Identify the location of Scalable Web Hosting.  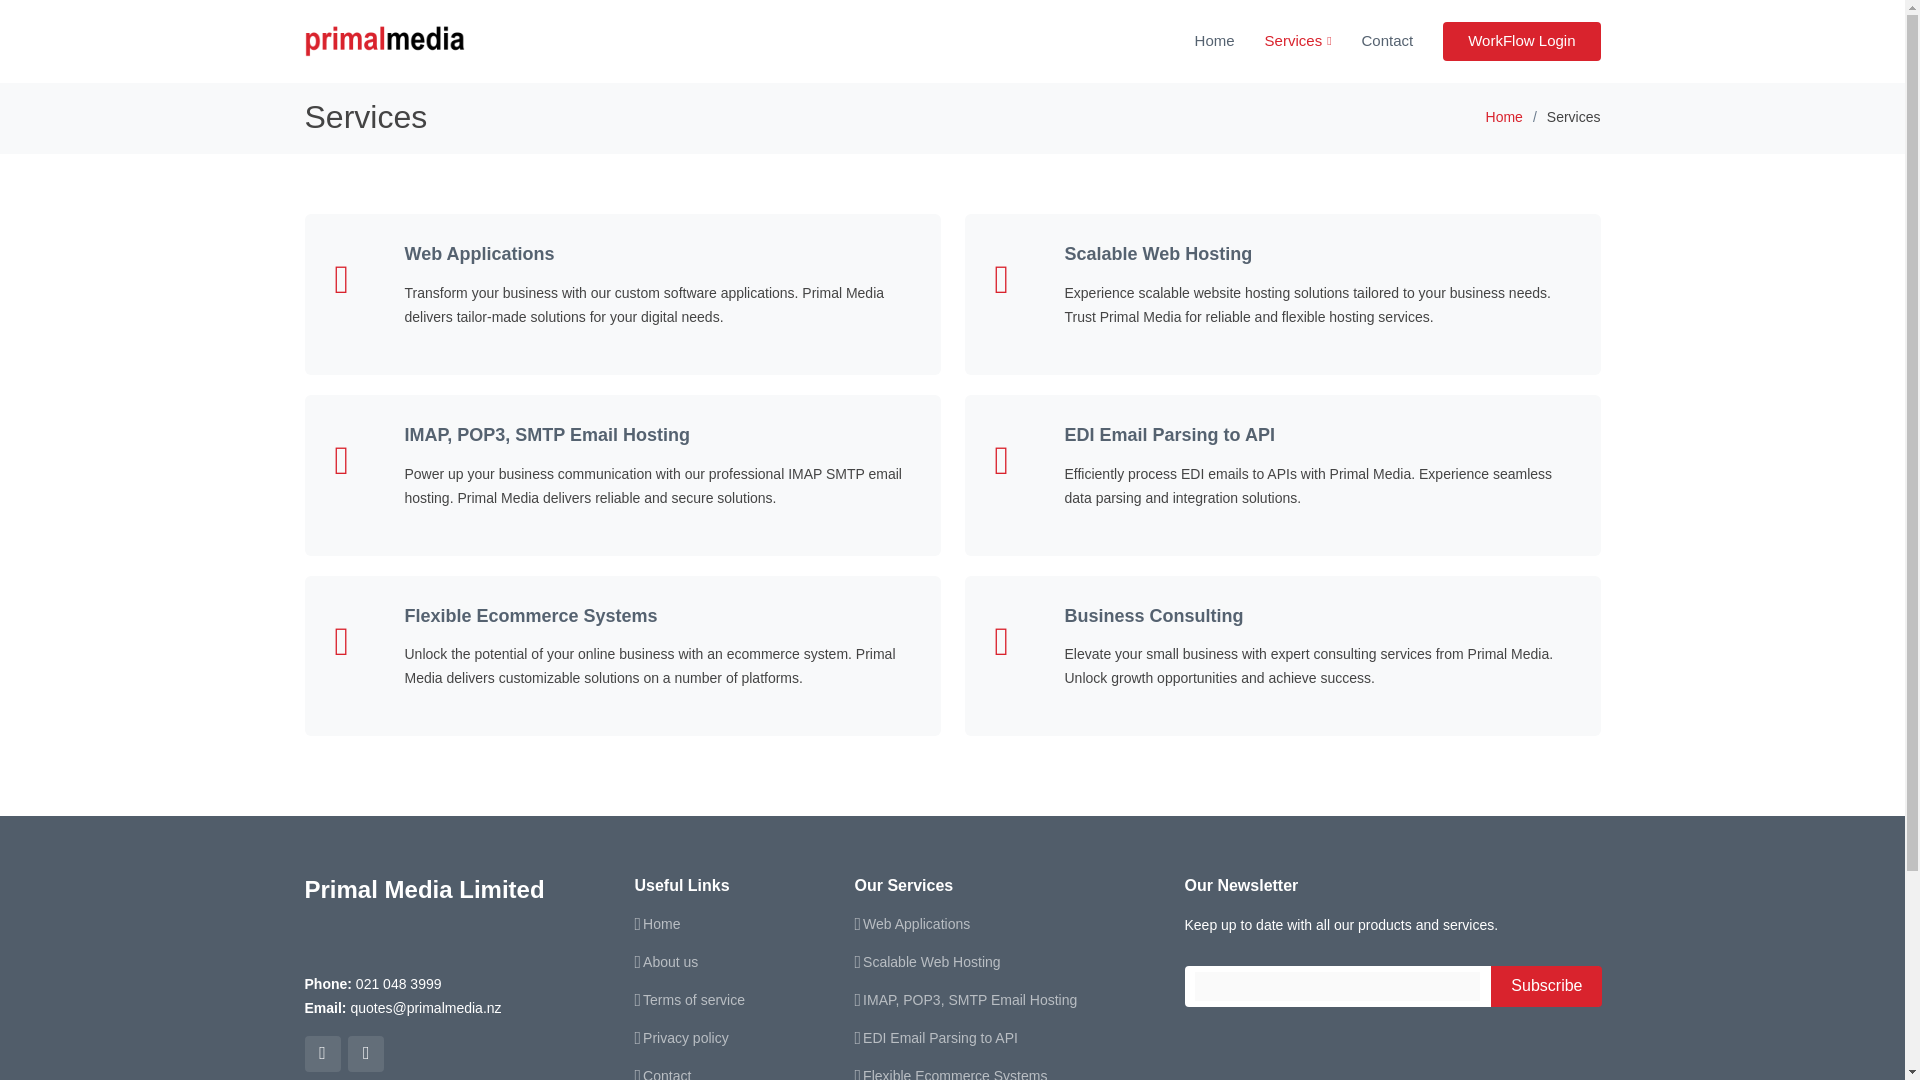
(1157, 254).